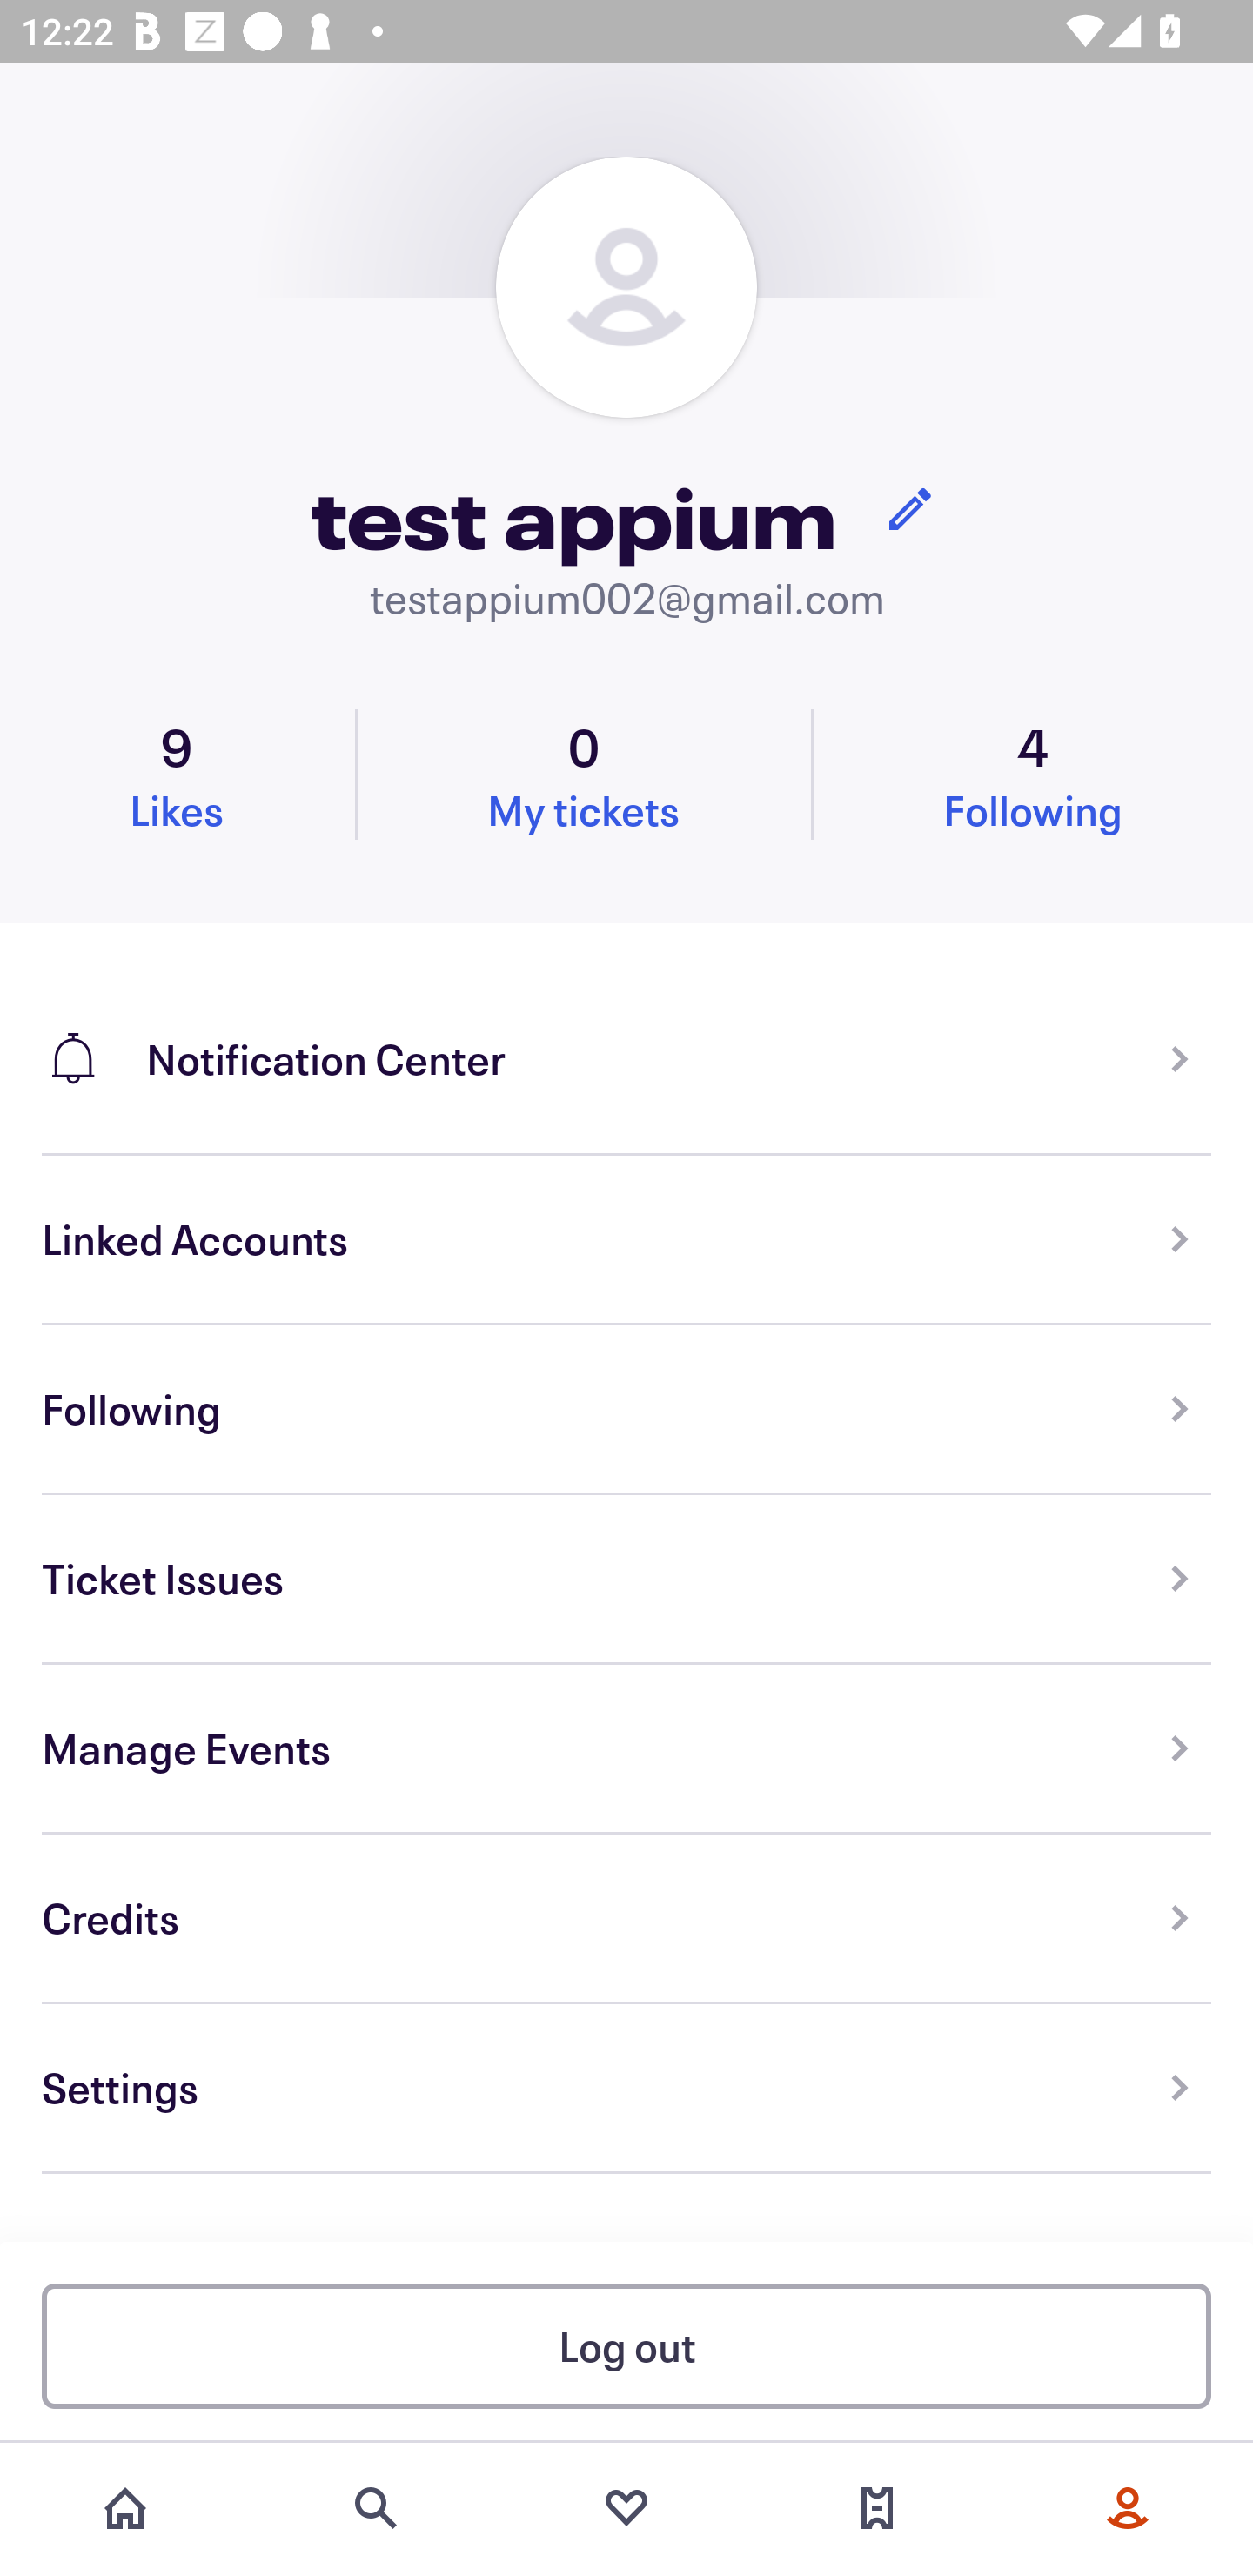 Image resolution: width=1253 pixels, height=2576 pixels. I want to click on test appium testappium002@gmail.com, so click(626, 392).